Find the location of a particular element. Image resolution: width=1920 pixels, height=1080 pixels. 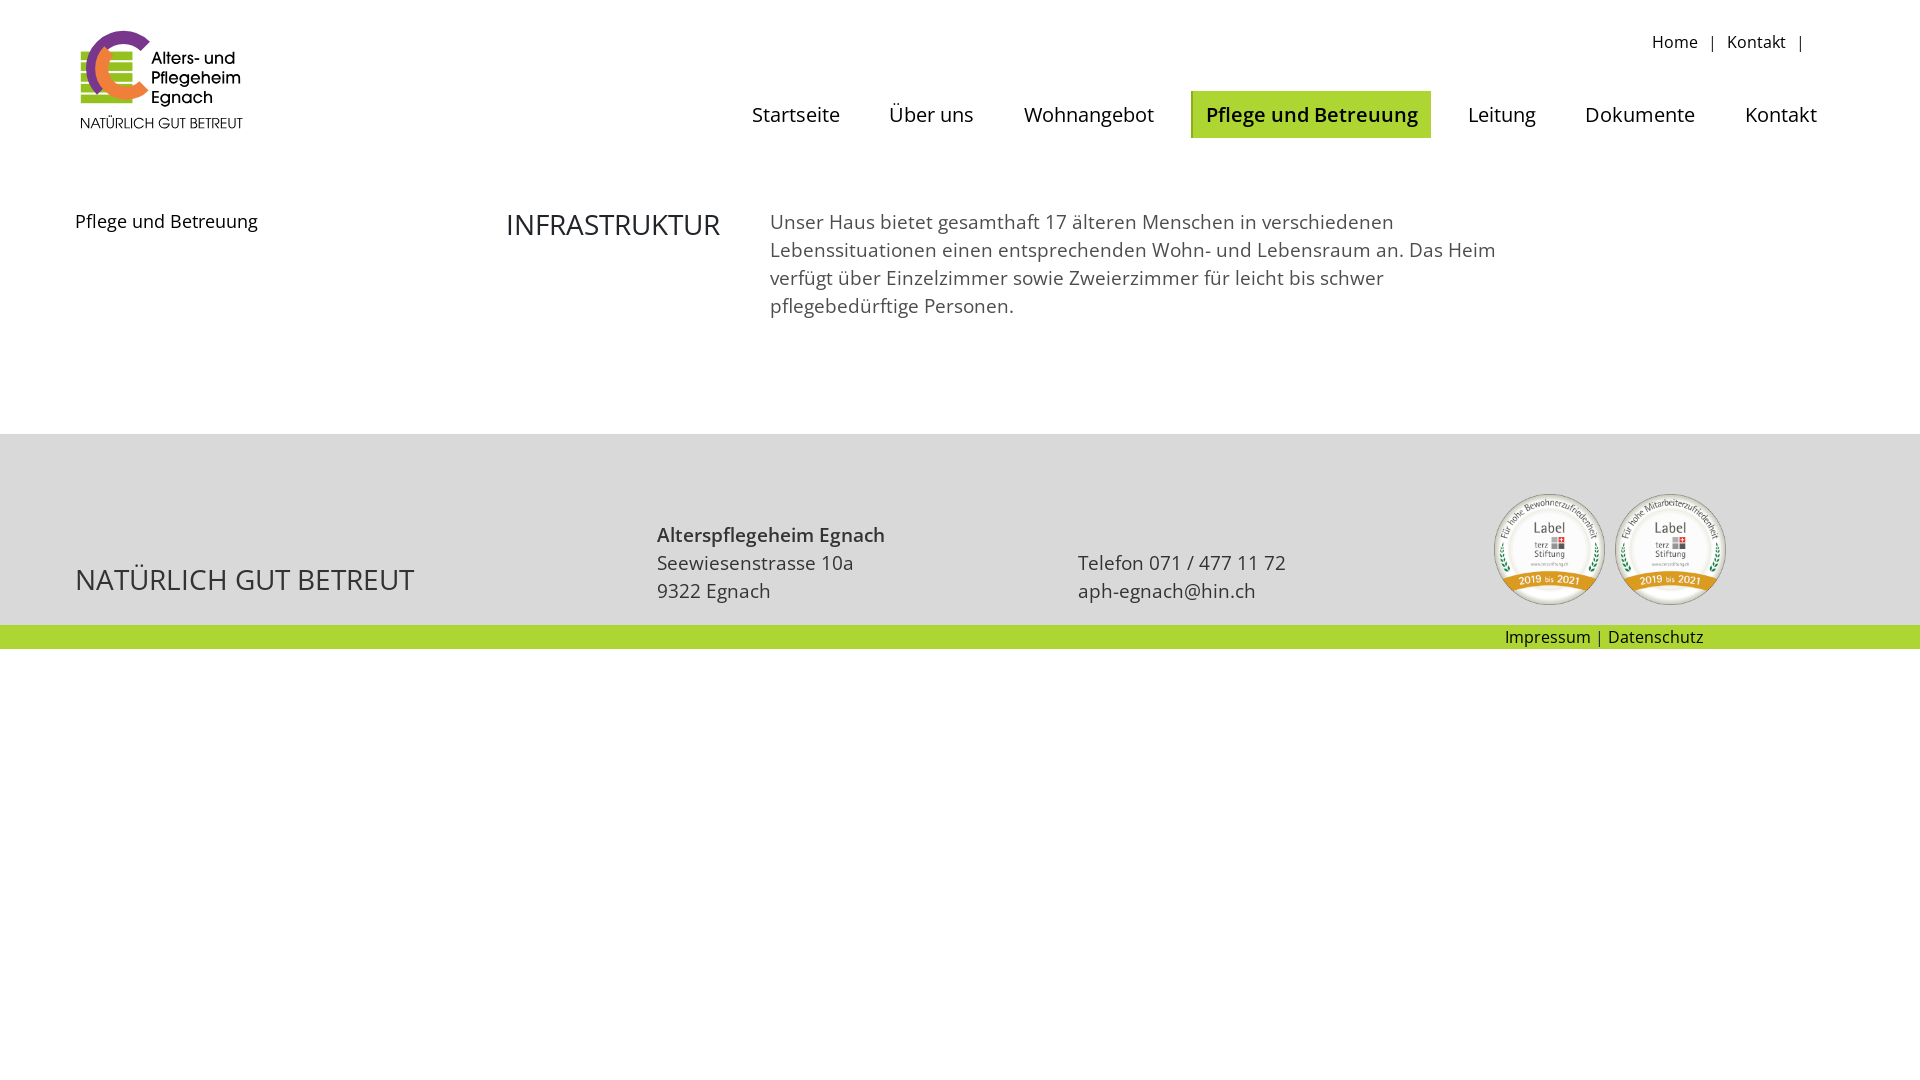

Wohnangebot is located at coordinates (1089, 114).